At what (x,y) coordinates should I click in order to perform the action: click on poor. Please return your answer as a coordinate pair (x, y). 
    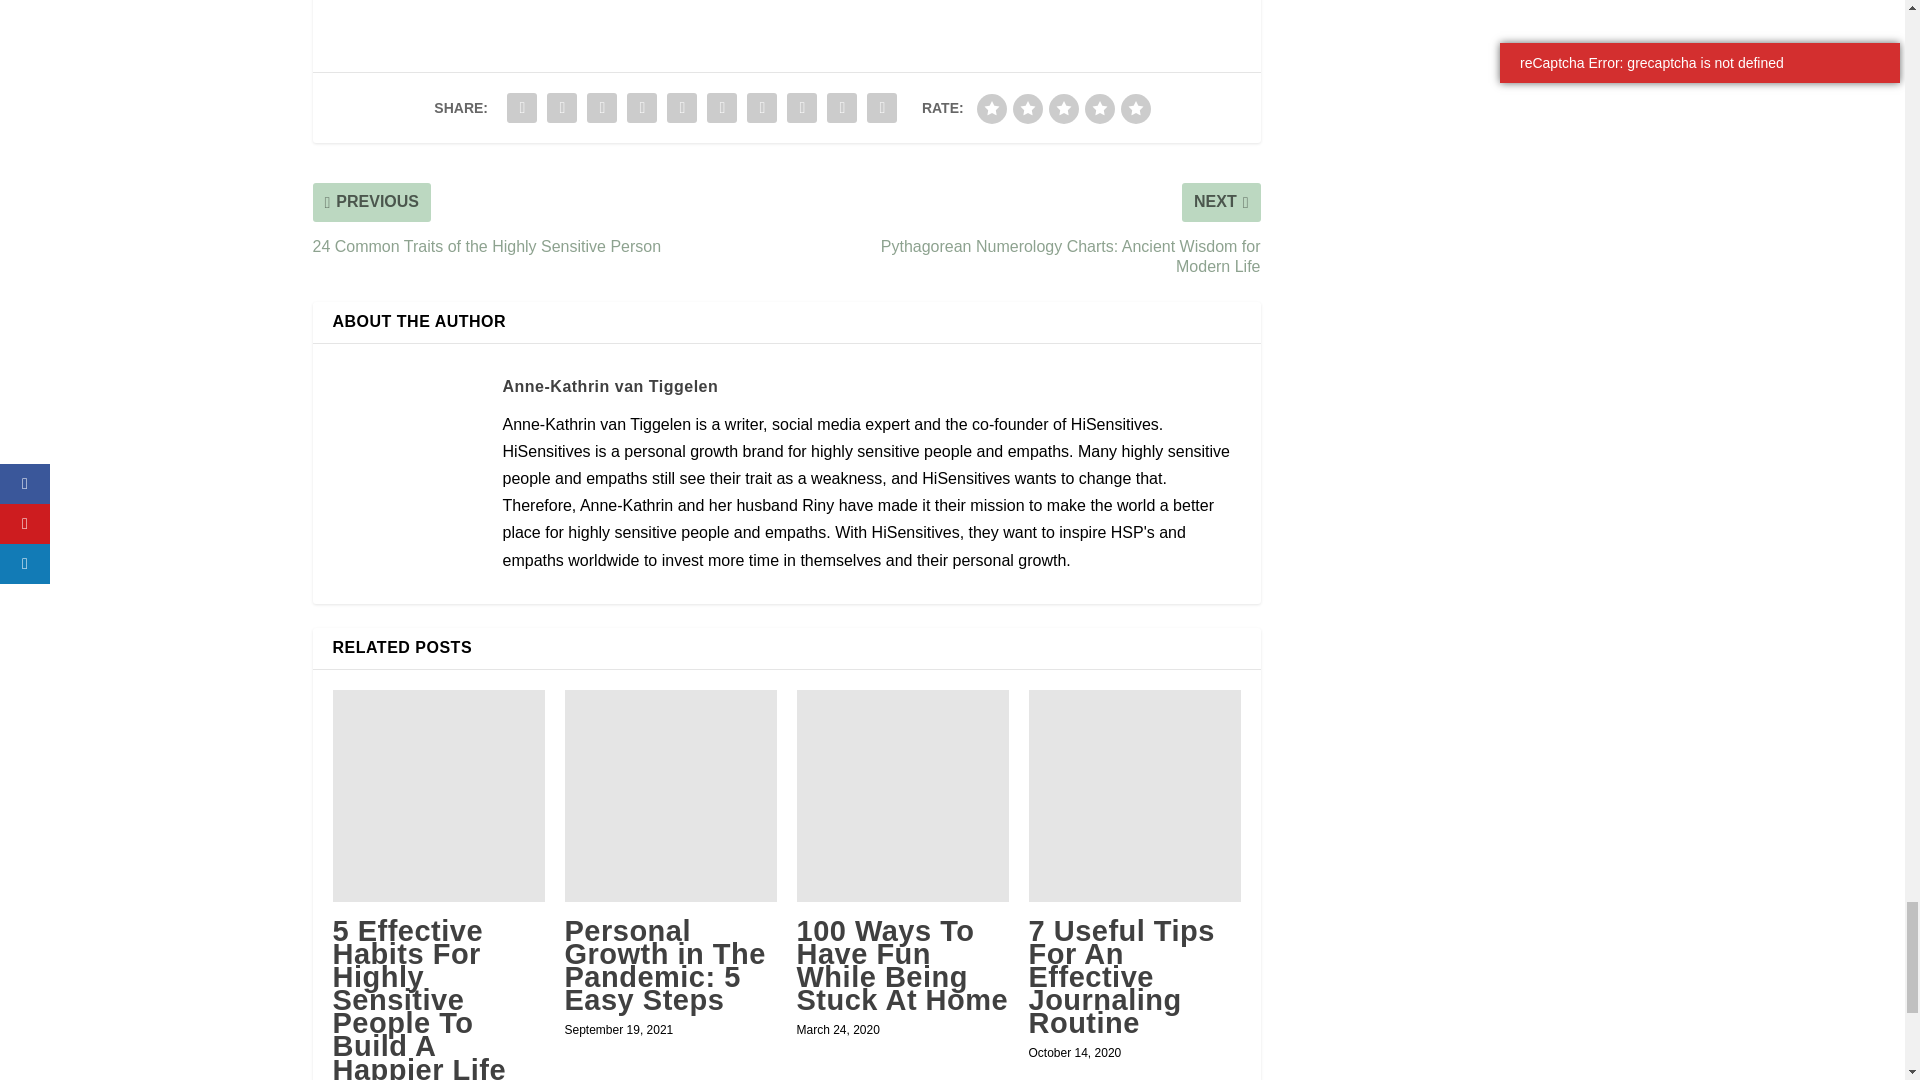
    Looking at the image, I should click on (1028, 108).